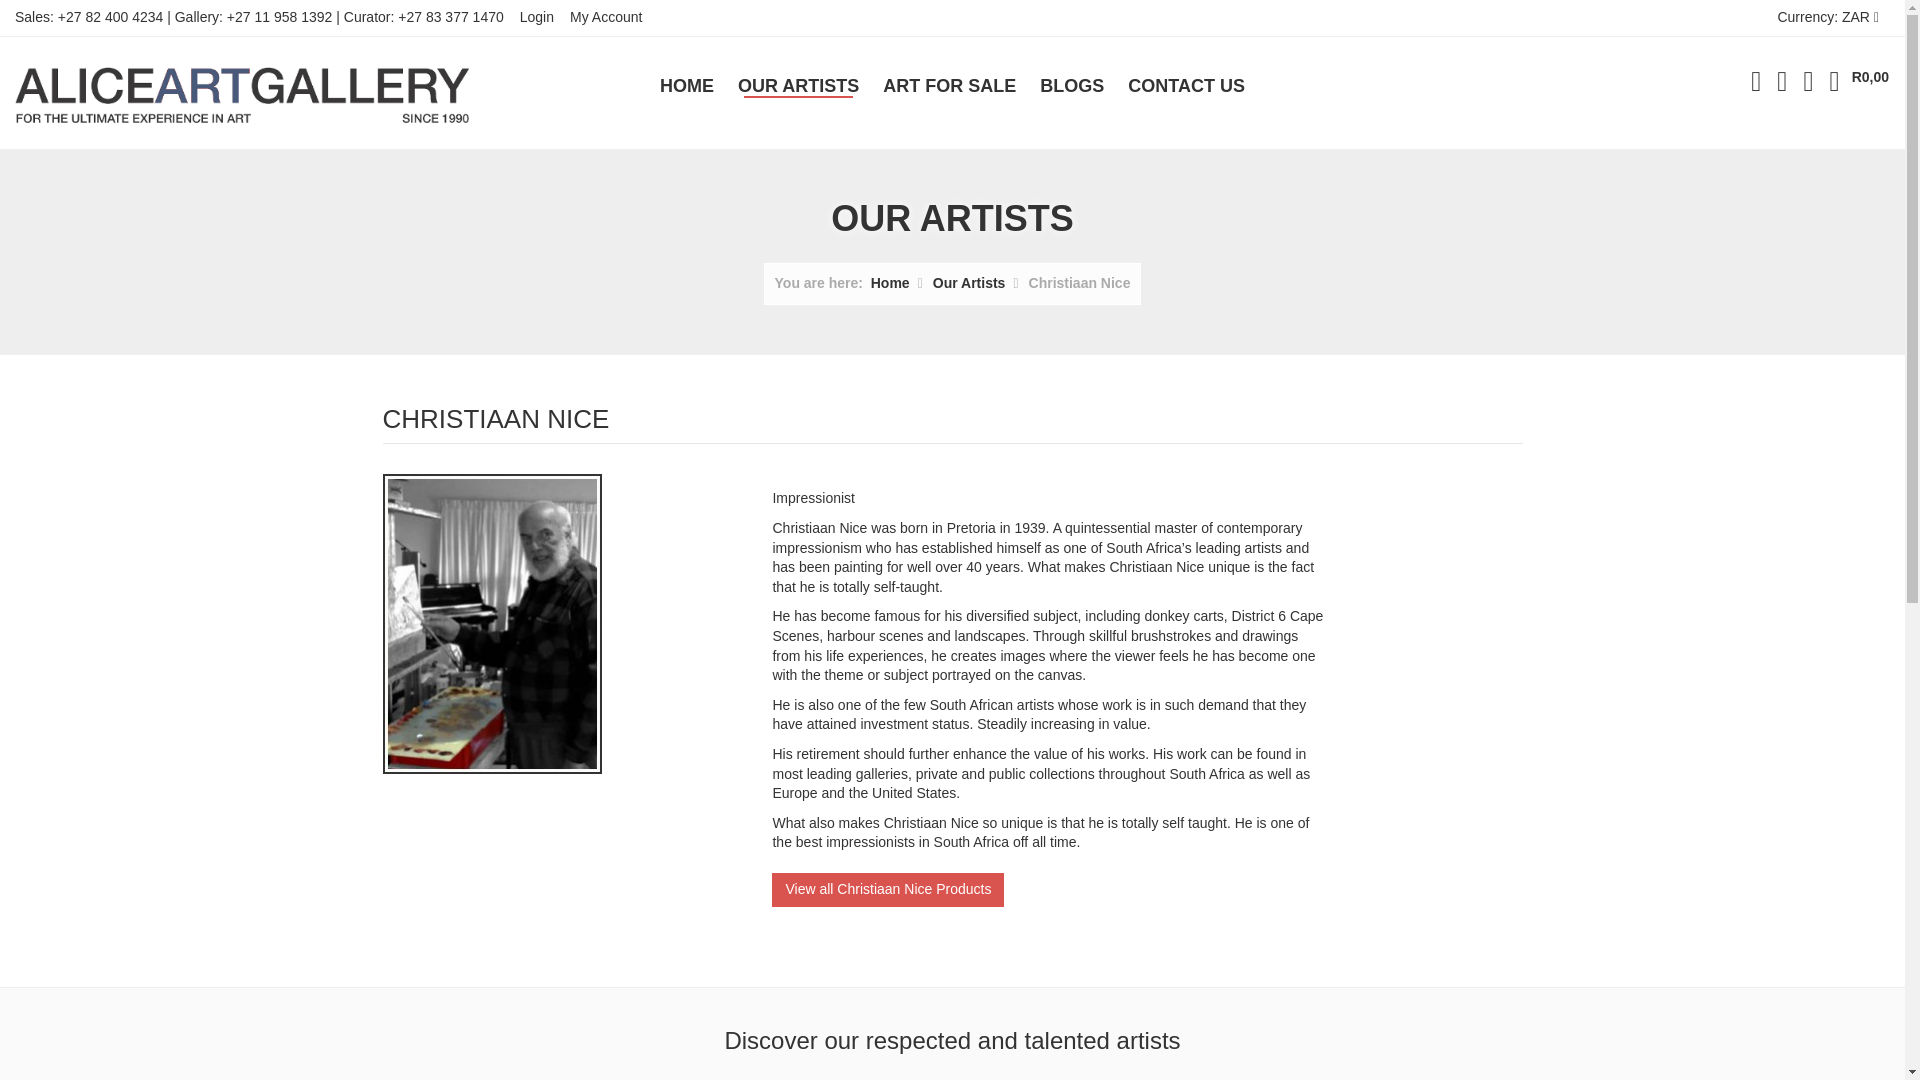  What do you see at coordinates (666, 1074) in the screenshot?
I see `Artist: Adriaan Boshoff` at bounding box center [666, 1074].